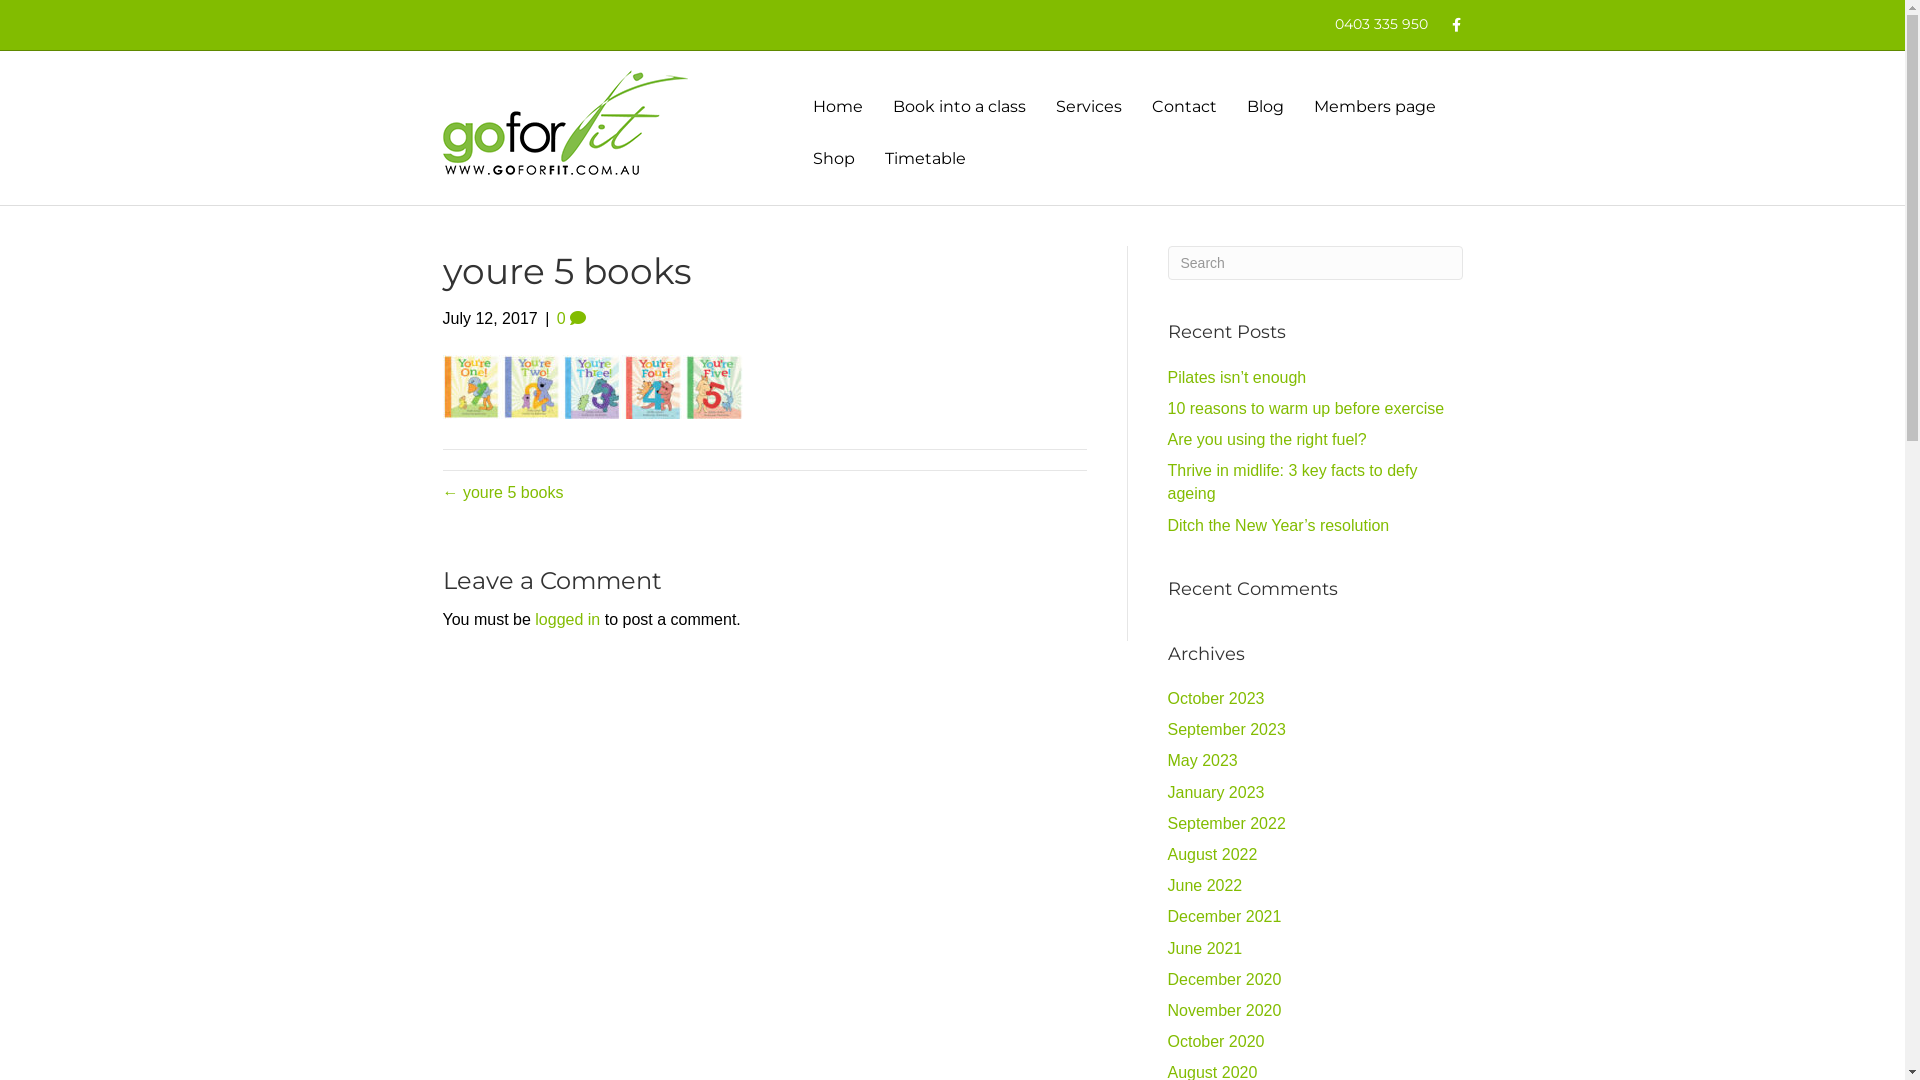  Describe the element at coordinates (834, 159) in the screenshot. I see `Shop` at that location.